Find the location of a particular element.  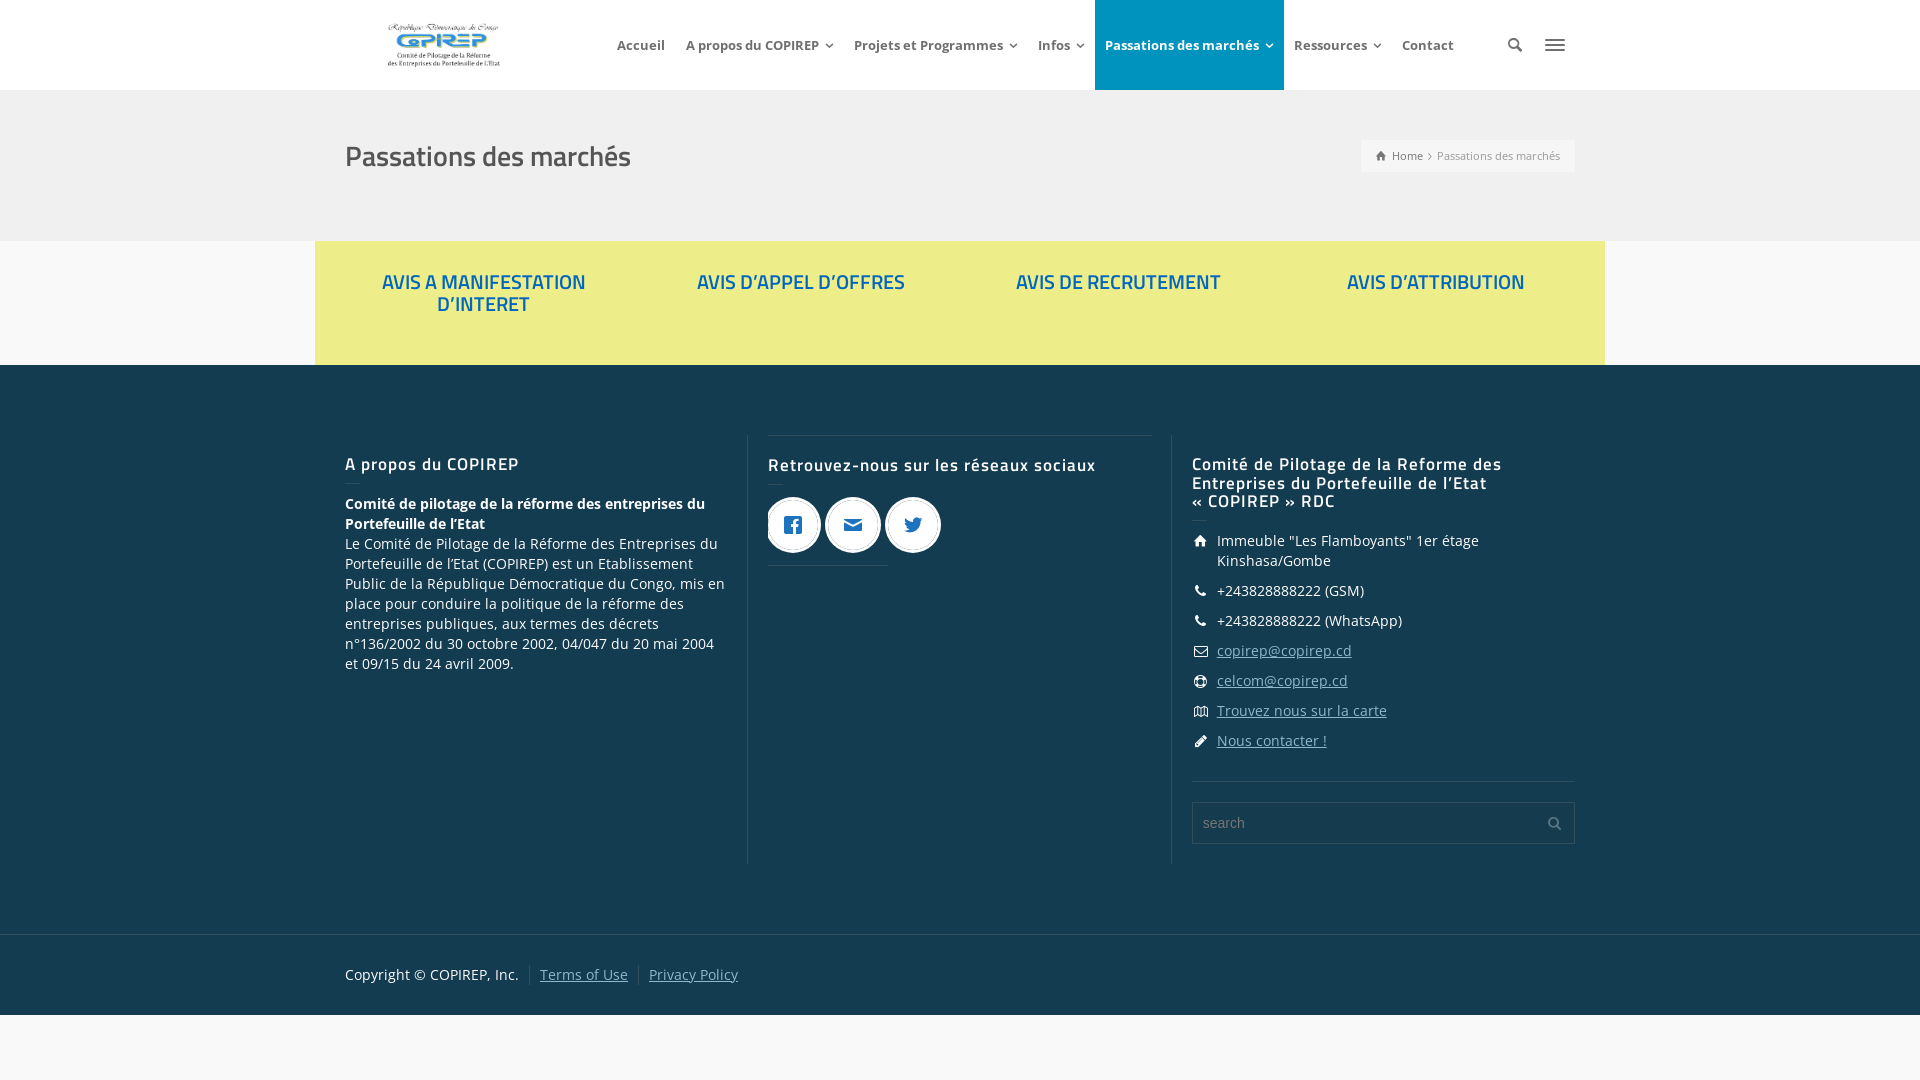

Search is located at coordinates (1515, 45).